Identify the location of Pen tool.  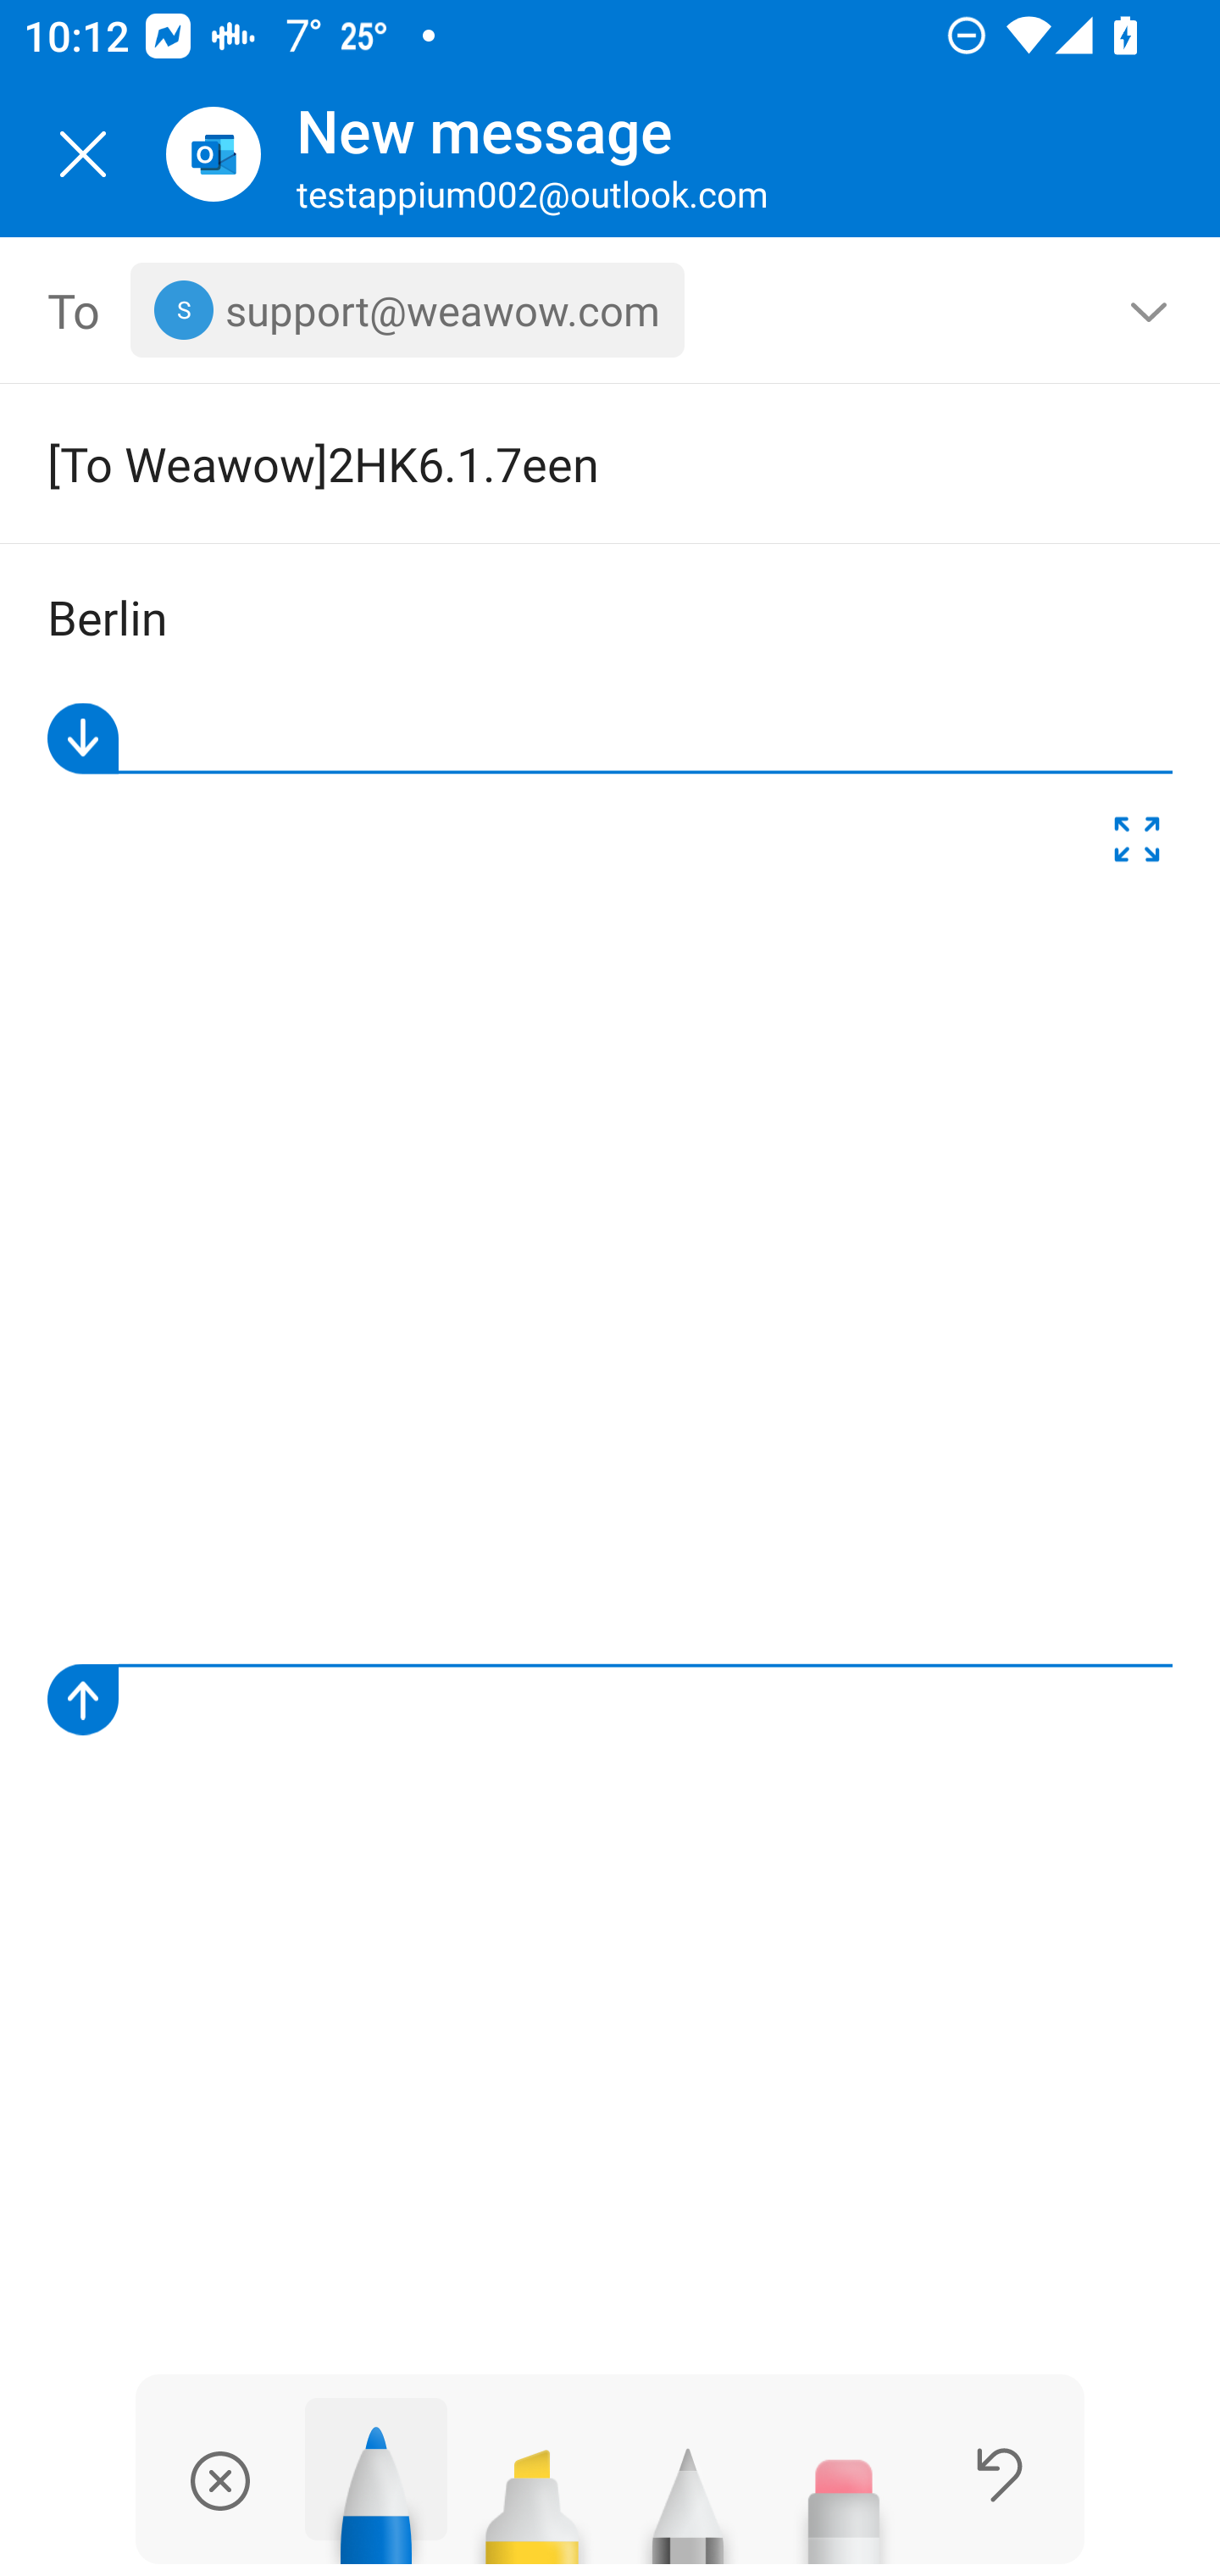
(376, 2480).